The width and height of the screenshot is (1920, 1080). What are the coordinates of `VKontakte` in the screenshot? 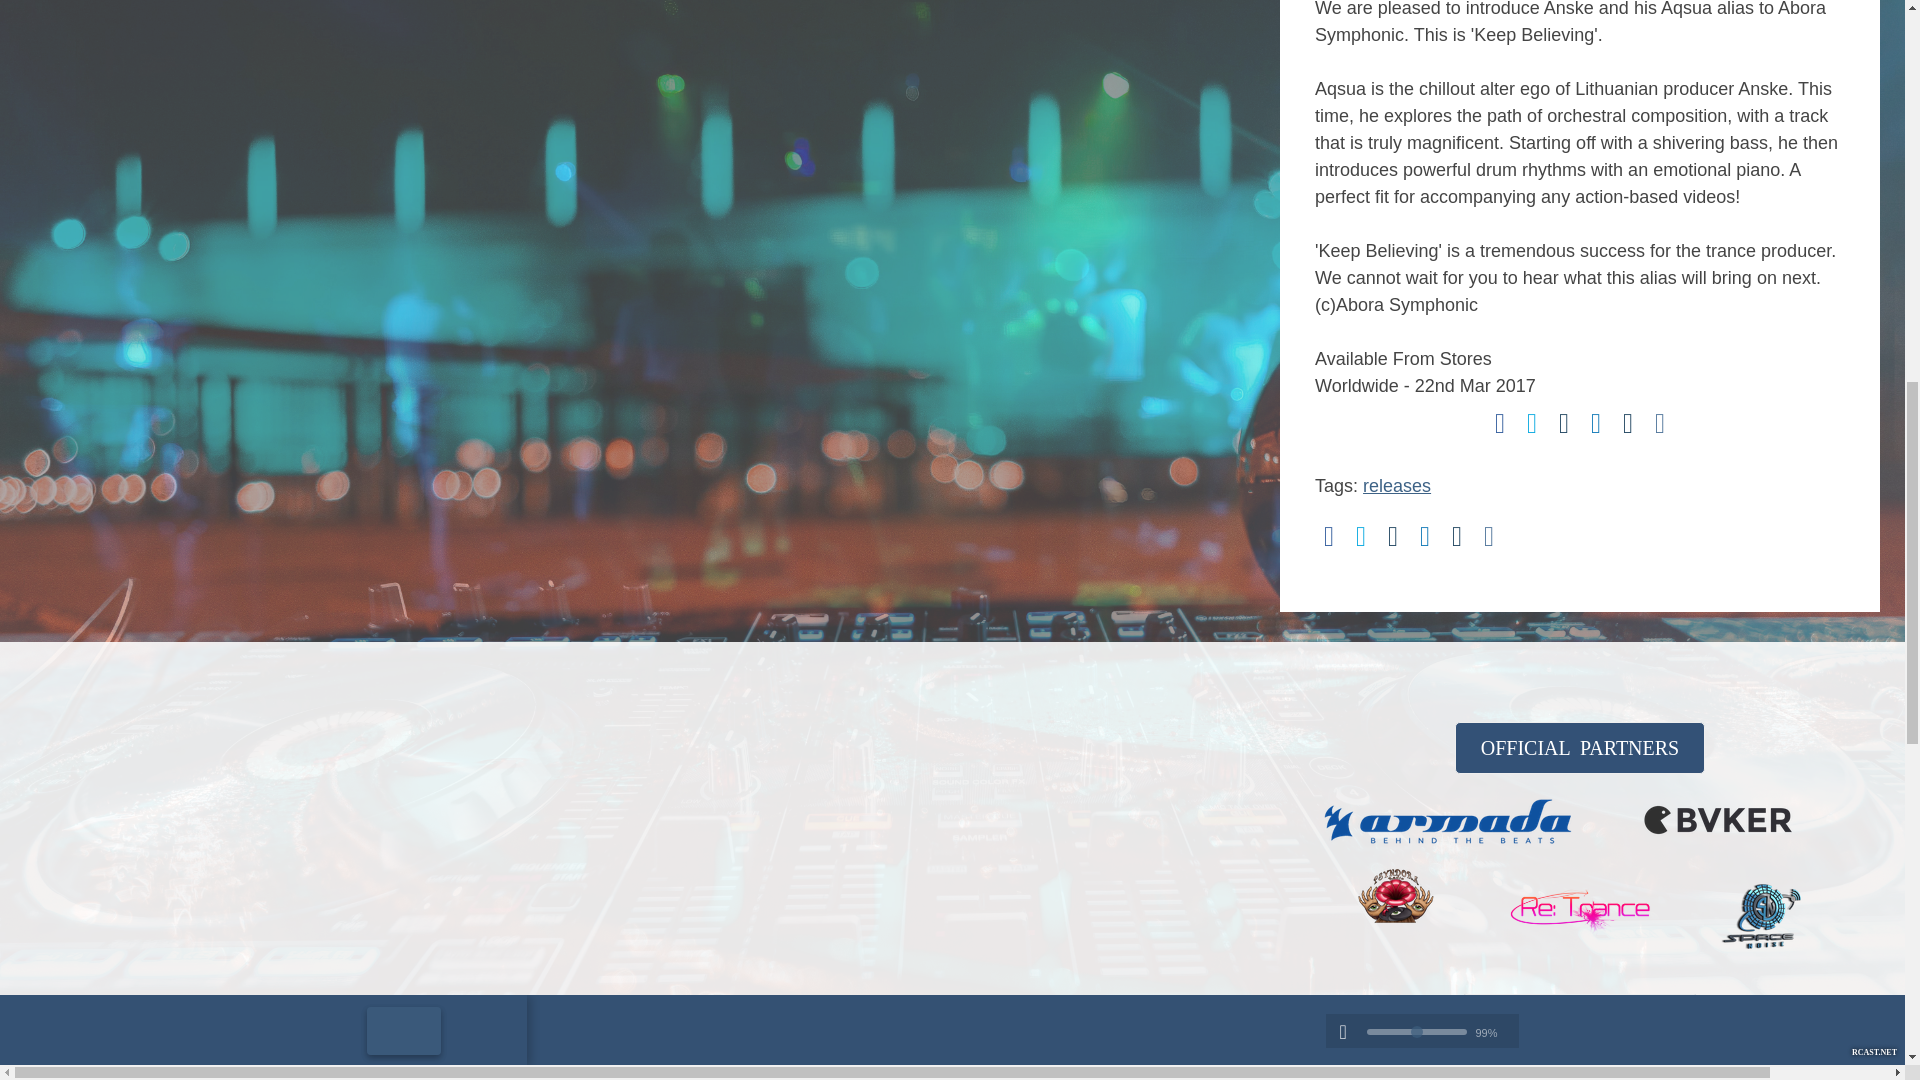 It's located at (1660, 424).